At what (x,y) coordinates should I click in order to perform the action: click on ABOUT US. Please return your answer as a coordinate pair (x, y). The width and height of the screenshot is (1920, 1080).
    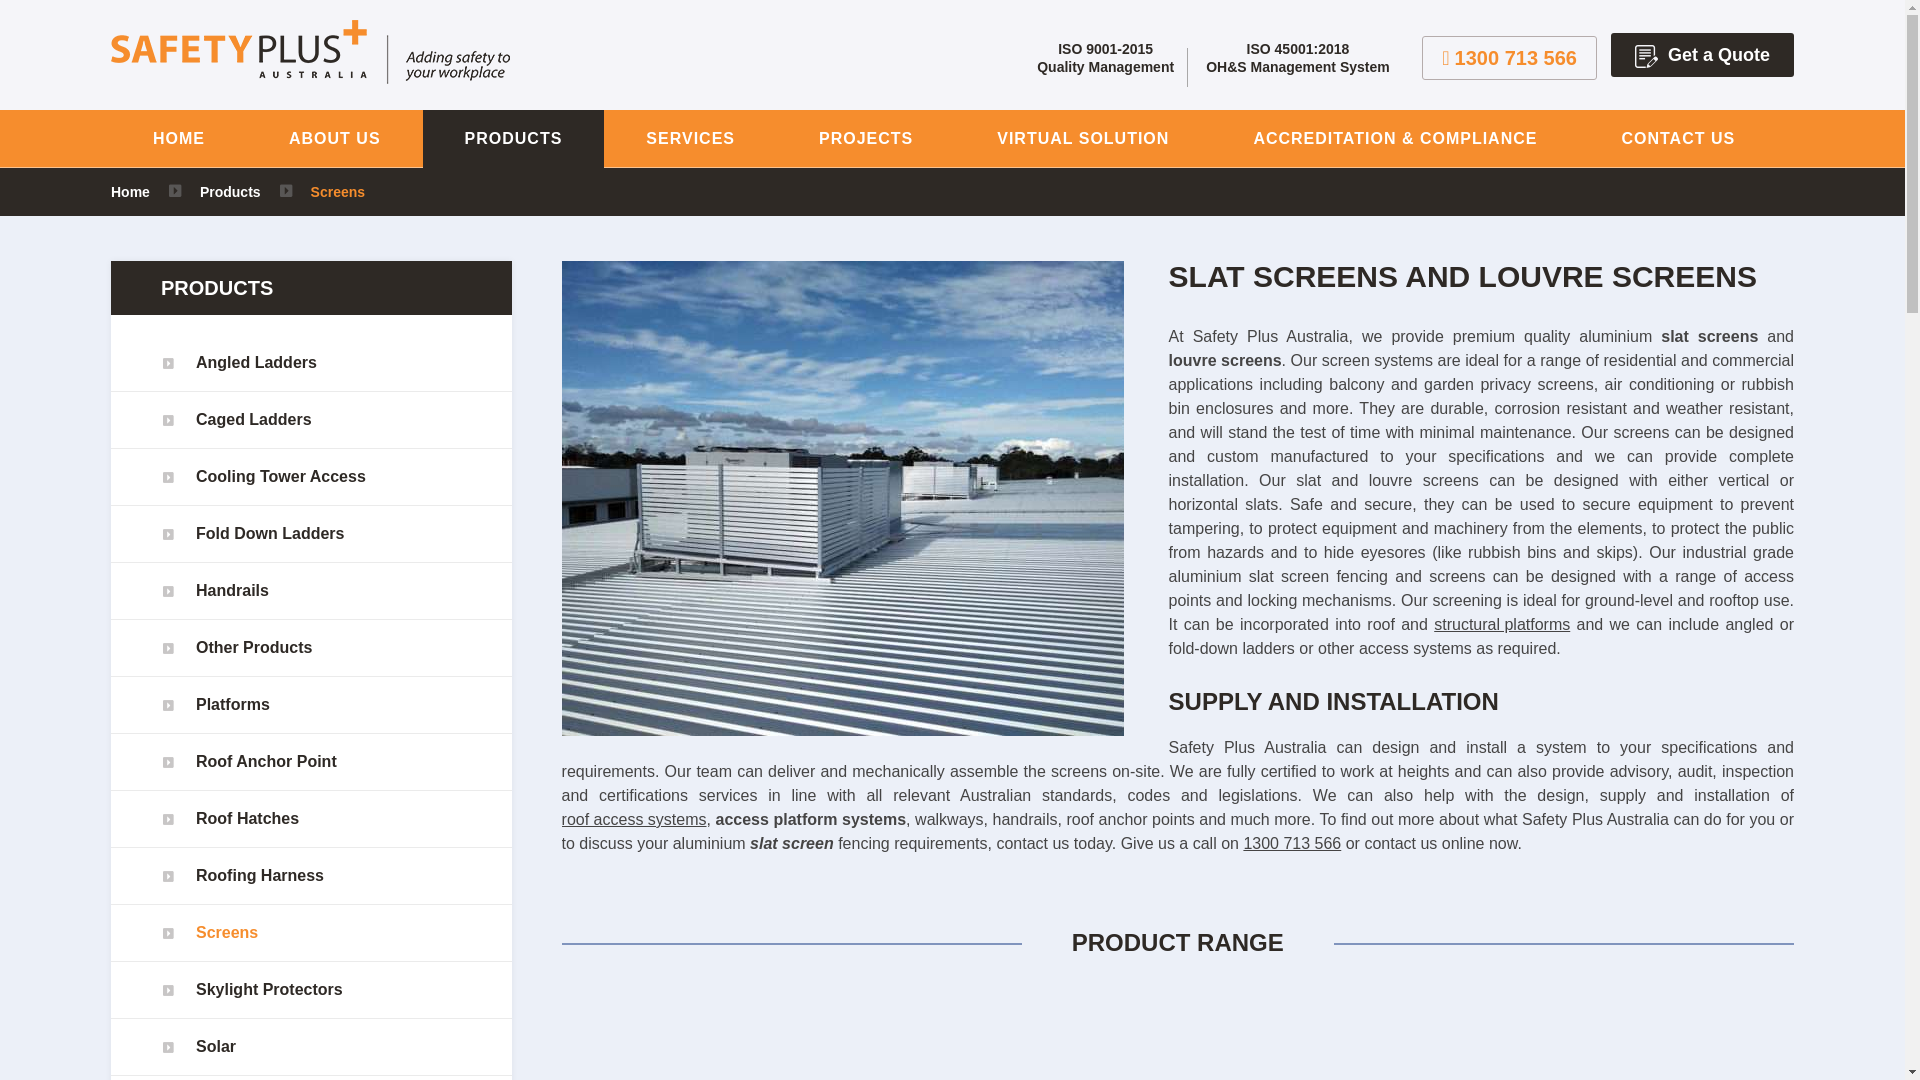
    Looking at the image, I should click on (334, 139).